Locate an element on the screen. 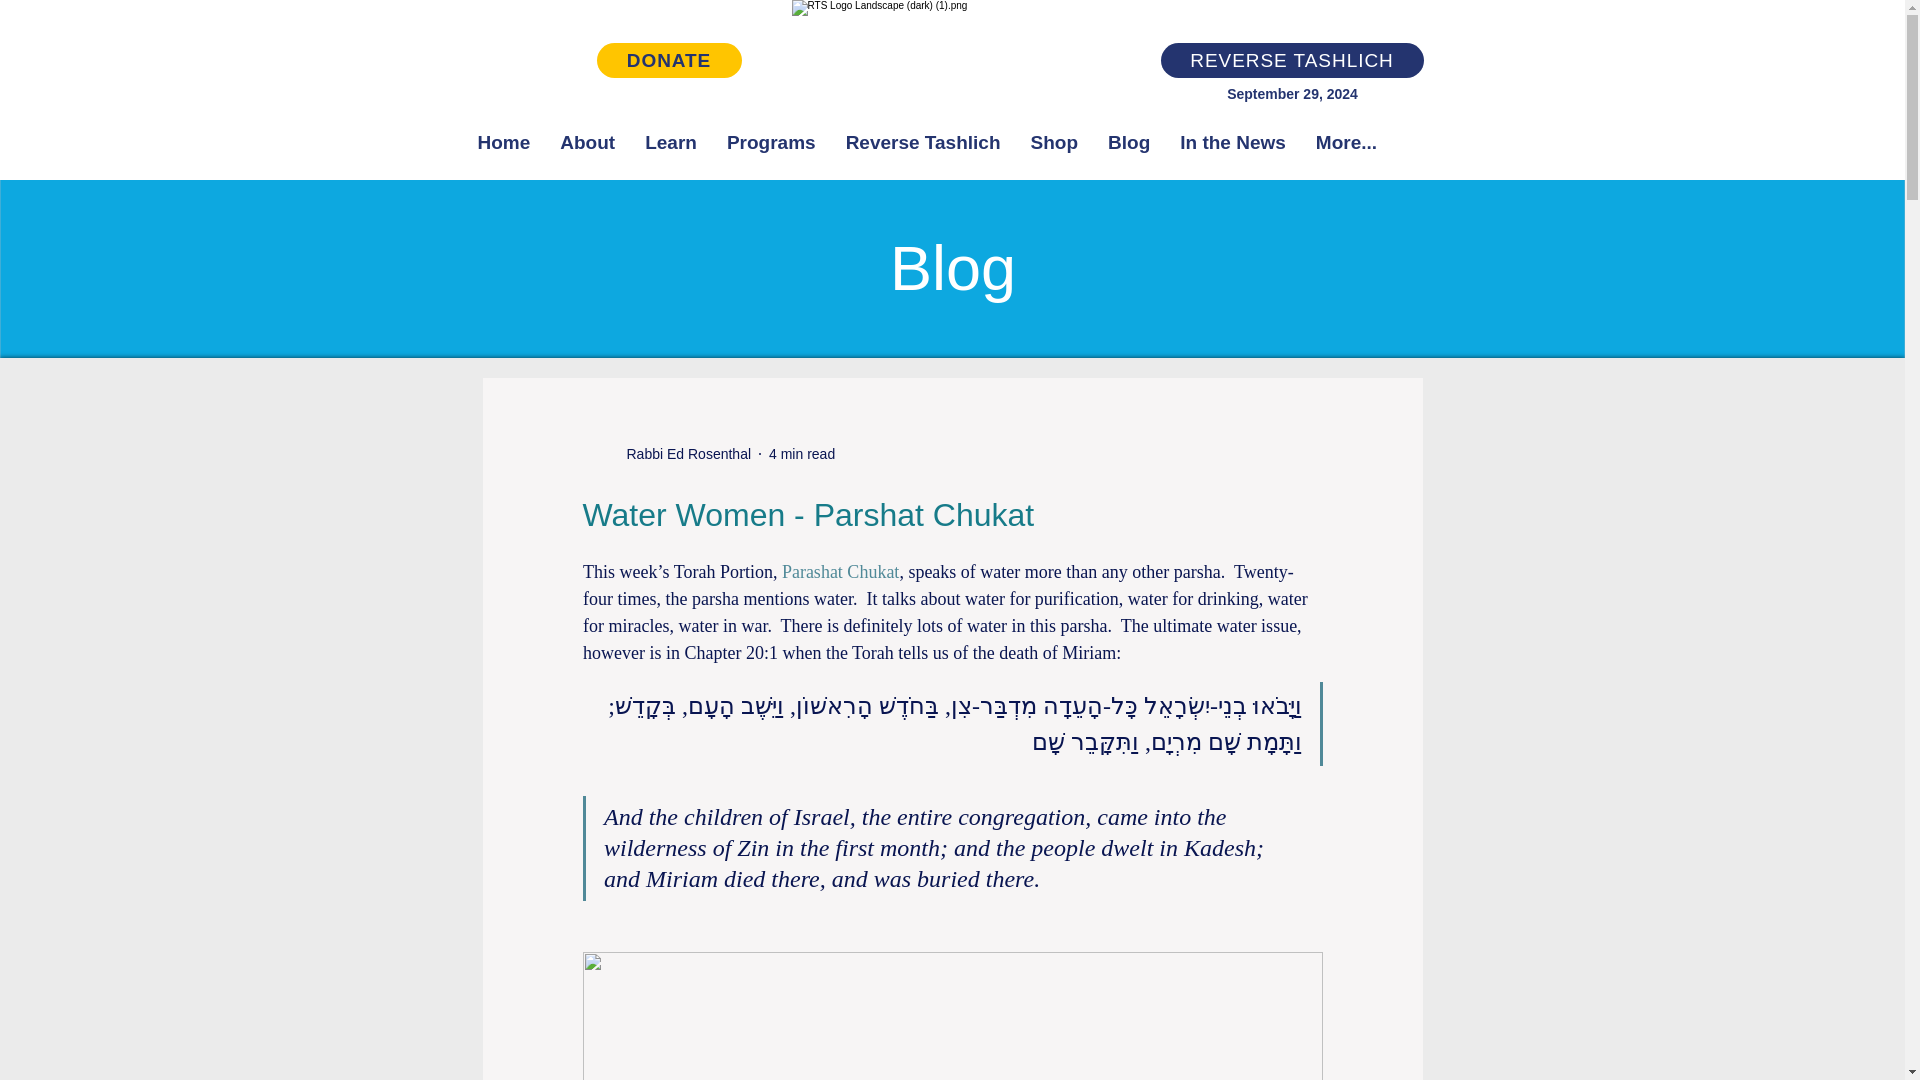 The image size is (1920, 1080). Rabbi Ed Rosenthal is located at coordinates (666, 454).